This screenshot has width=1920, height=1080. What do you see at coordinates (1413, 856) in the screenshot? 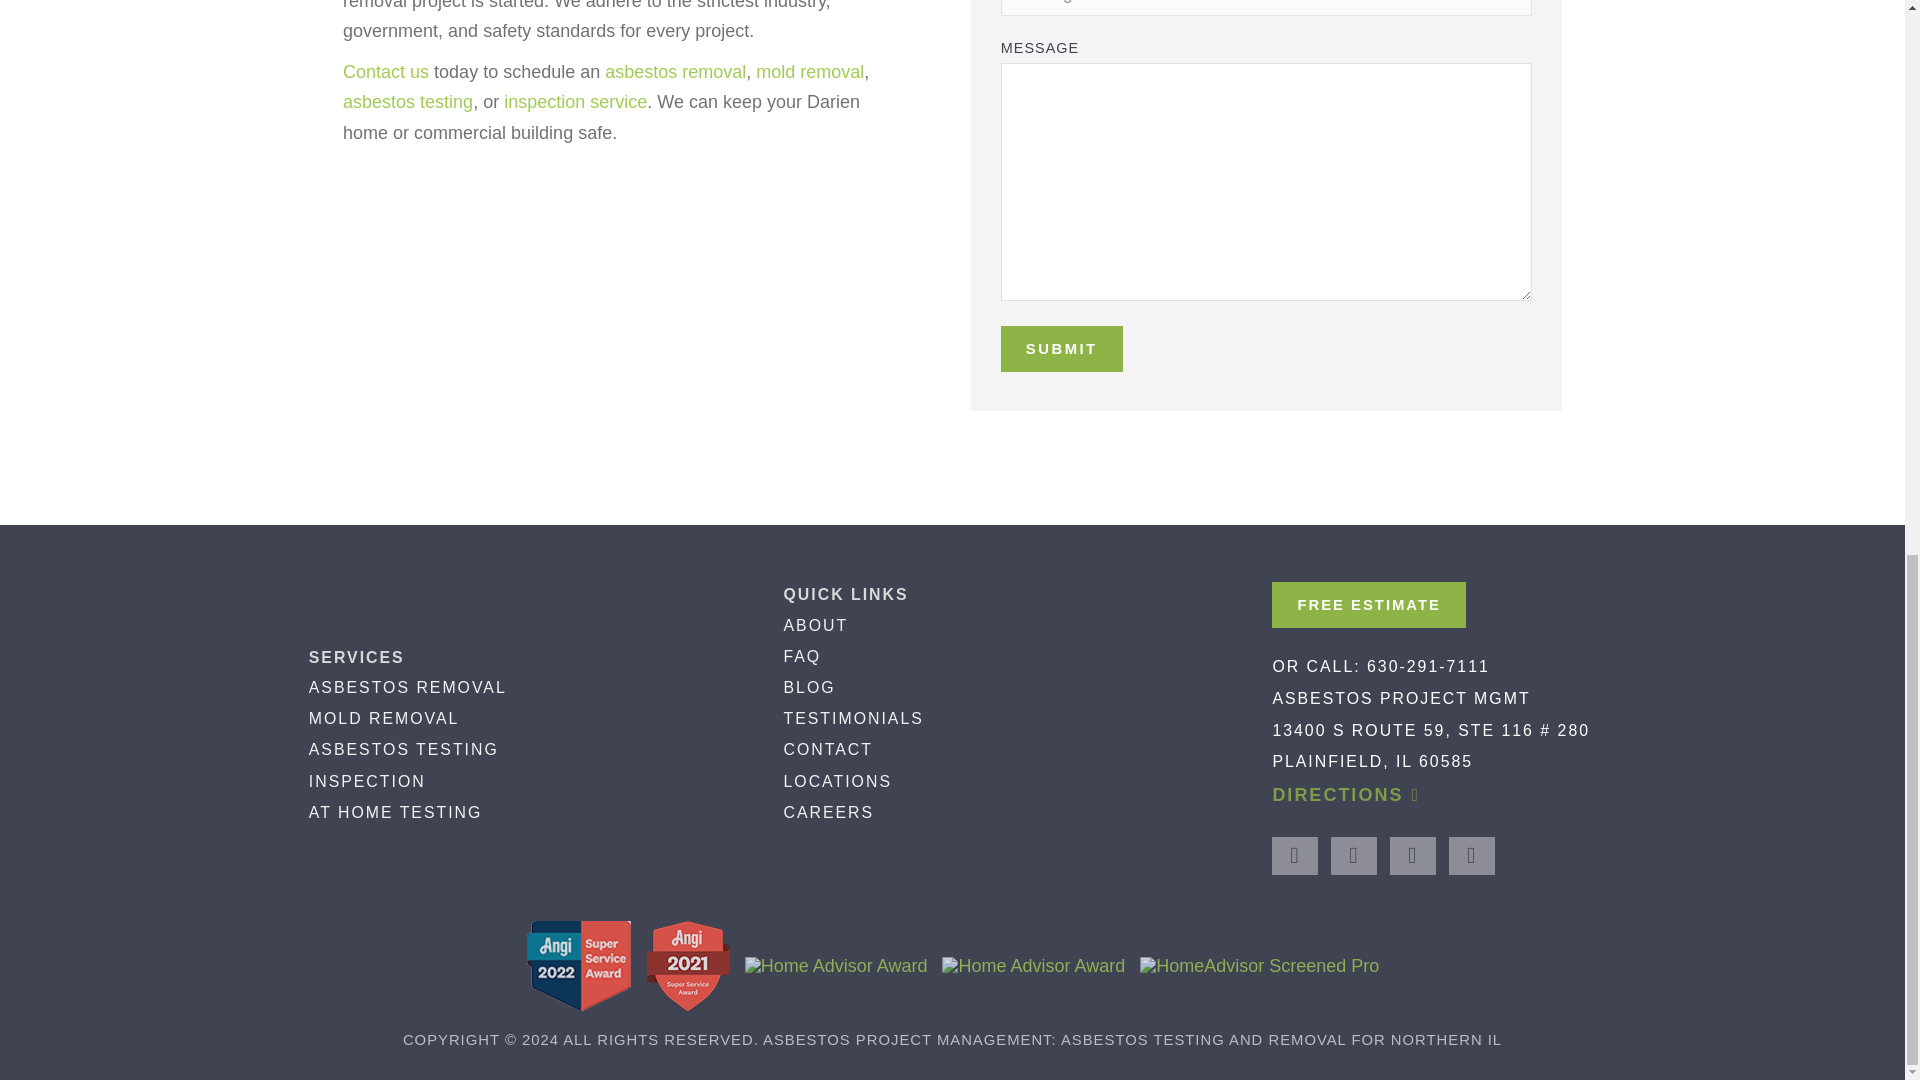
I see `Twitter` at bounding box center [1413, 856].